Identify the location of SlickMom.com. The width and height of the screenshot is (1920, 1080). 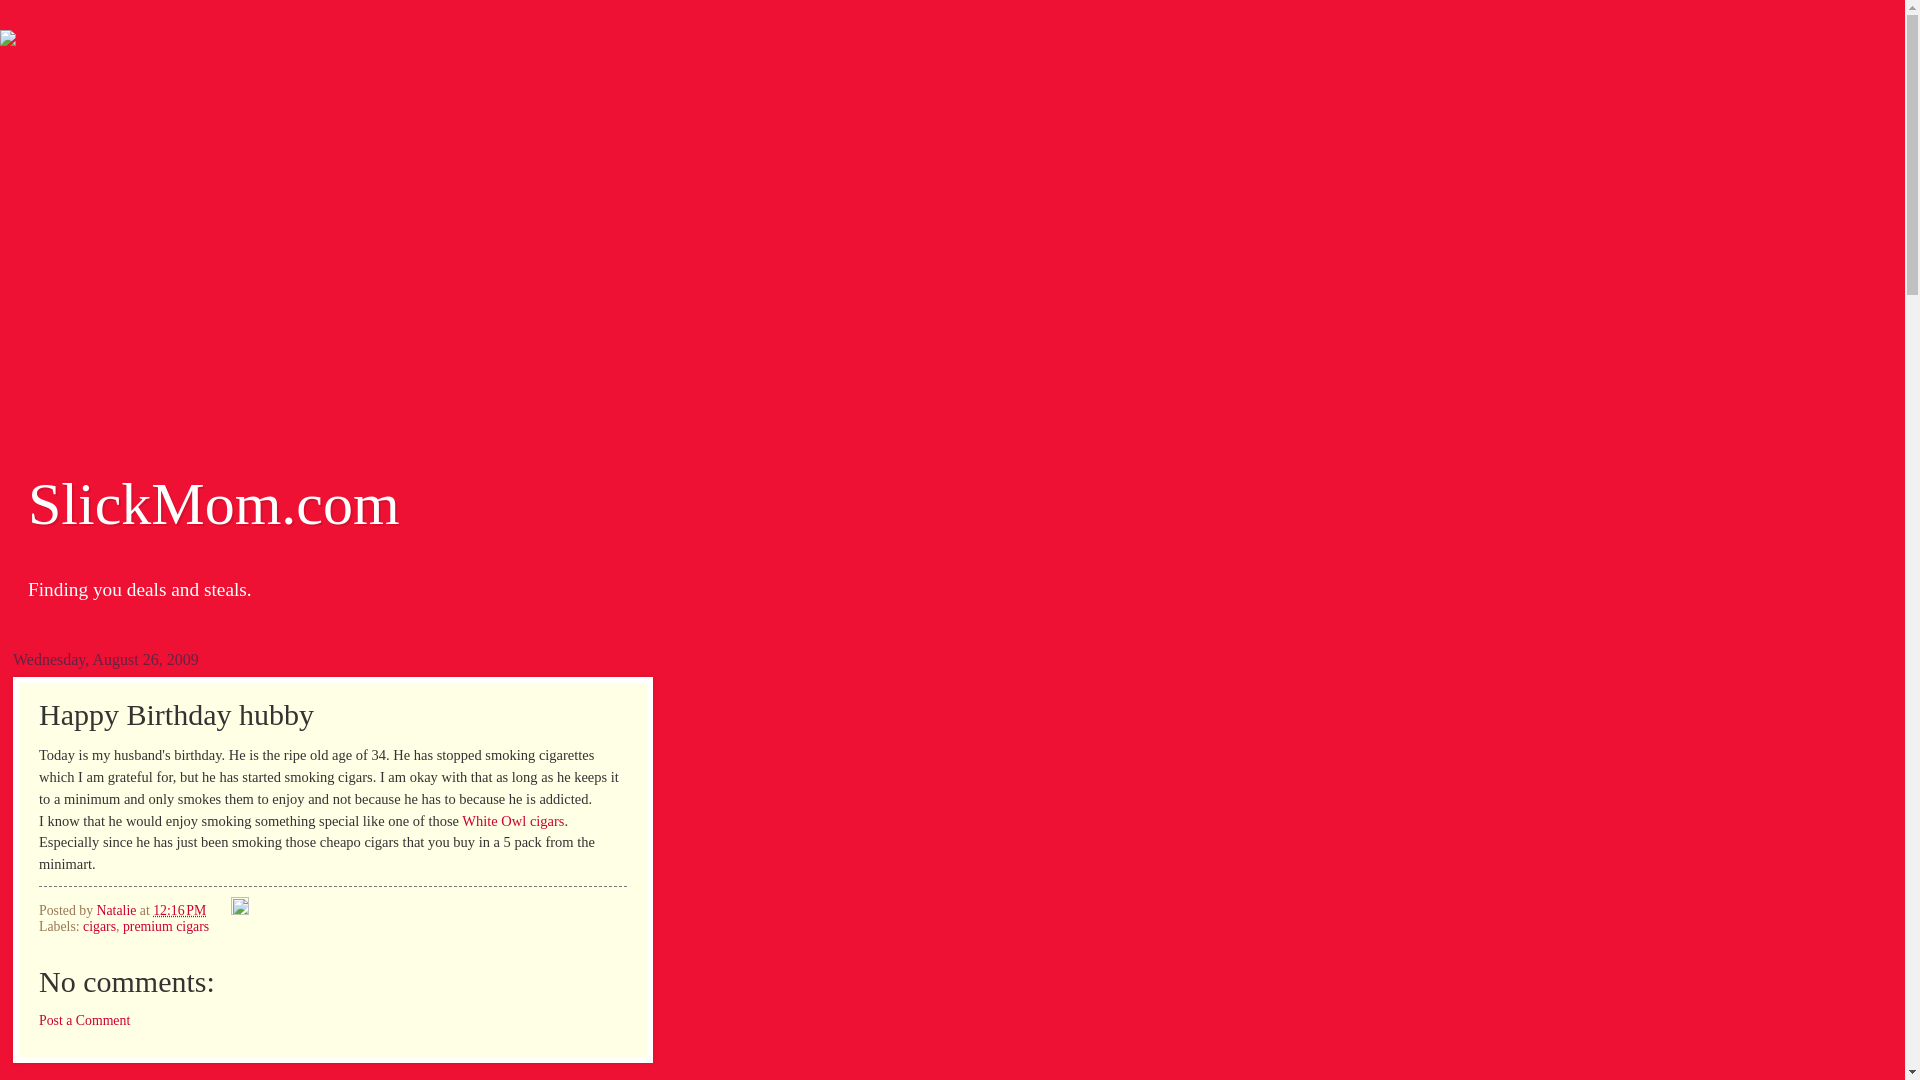
(214, 503).